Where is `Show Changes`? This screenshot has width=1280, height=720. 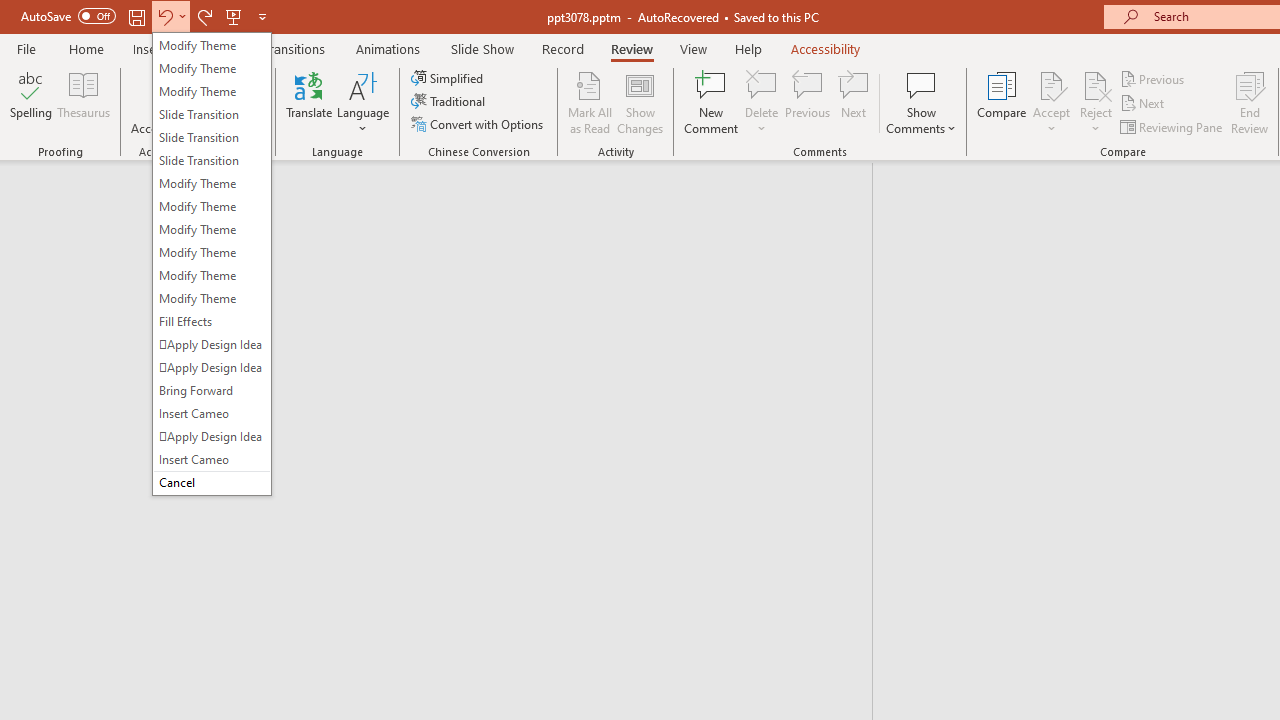 Show Changes is located at coordinates (640, 102).